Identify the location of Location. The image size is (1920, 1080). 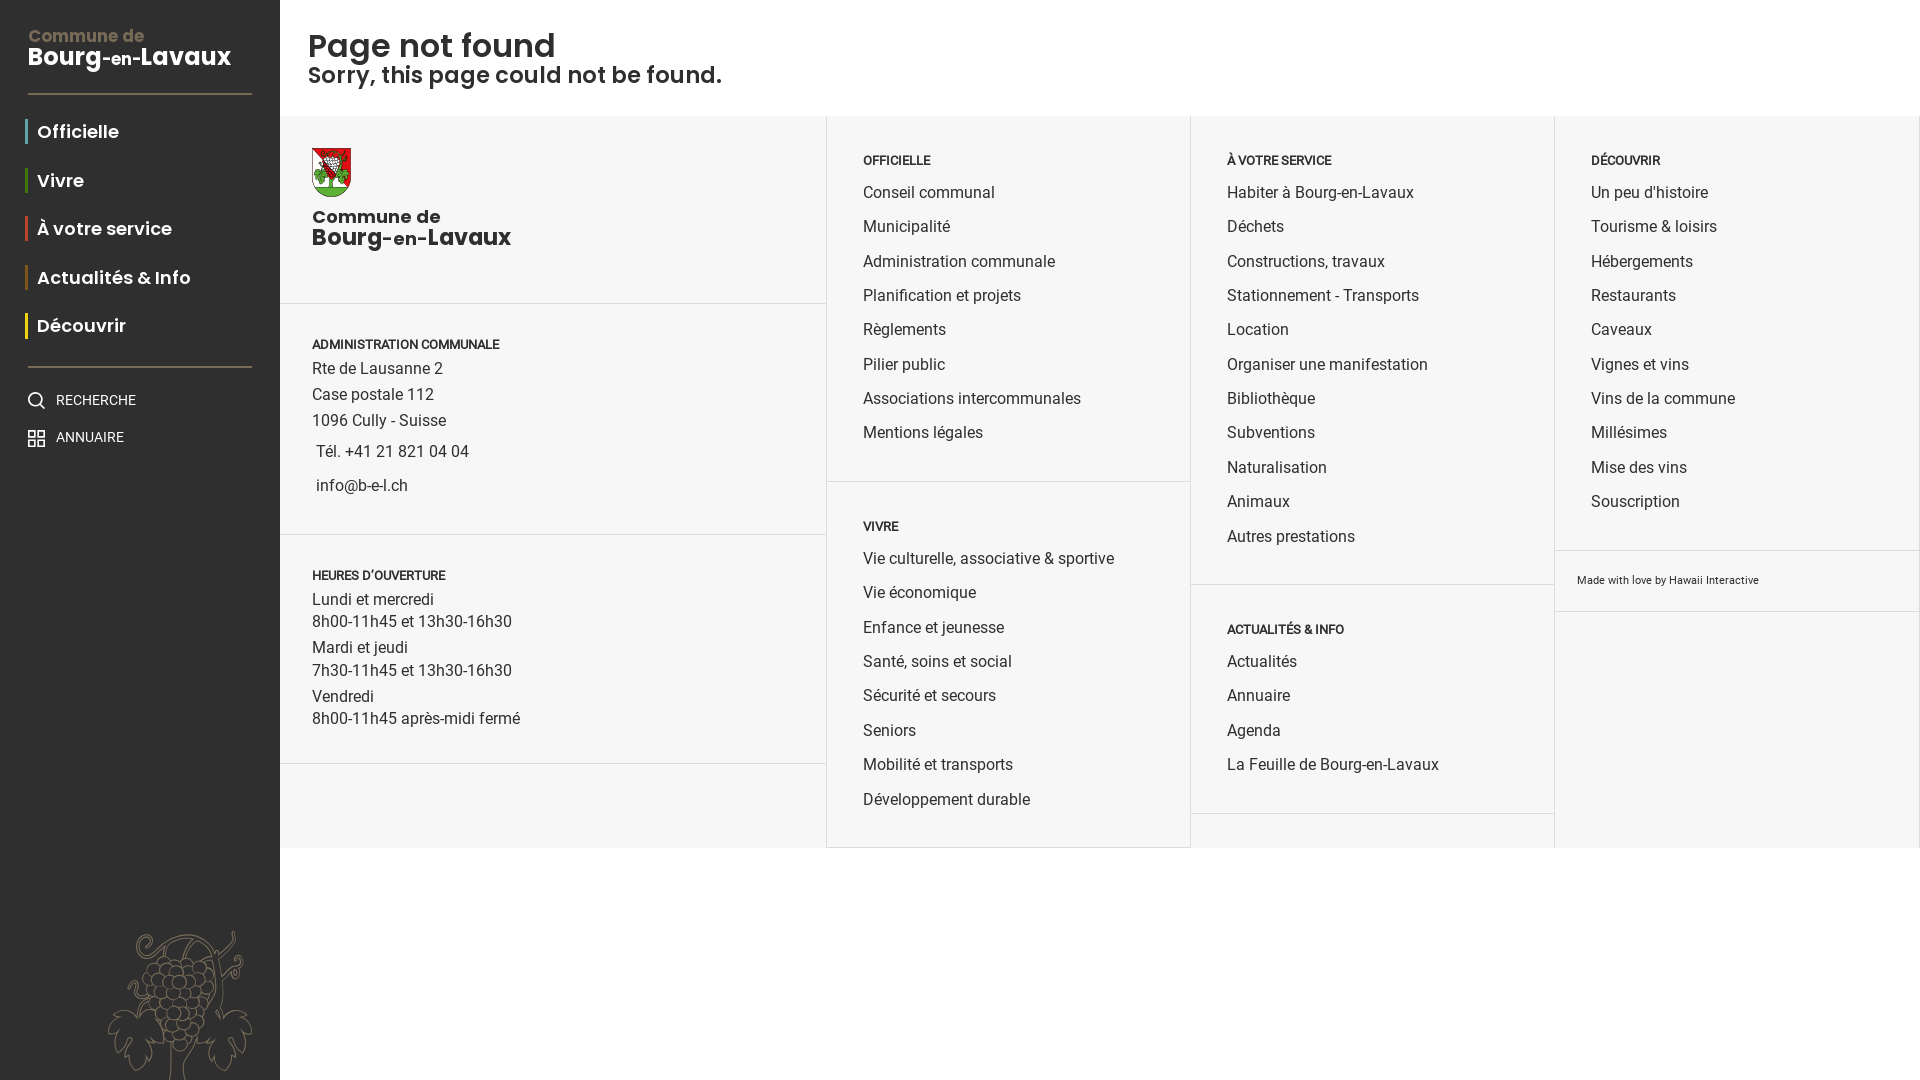
(1258, 330).